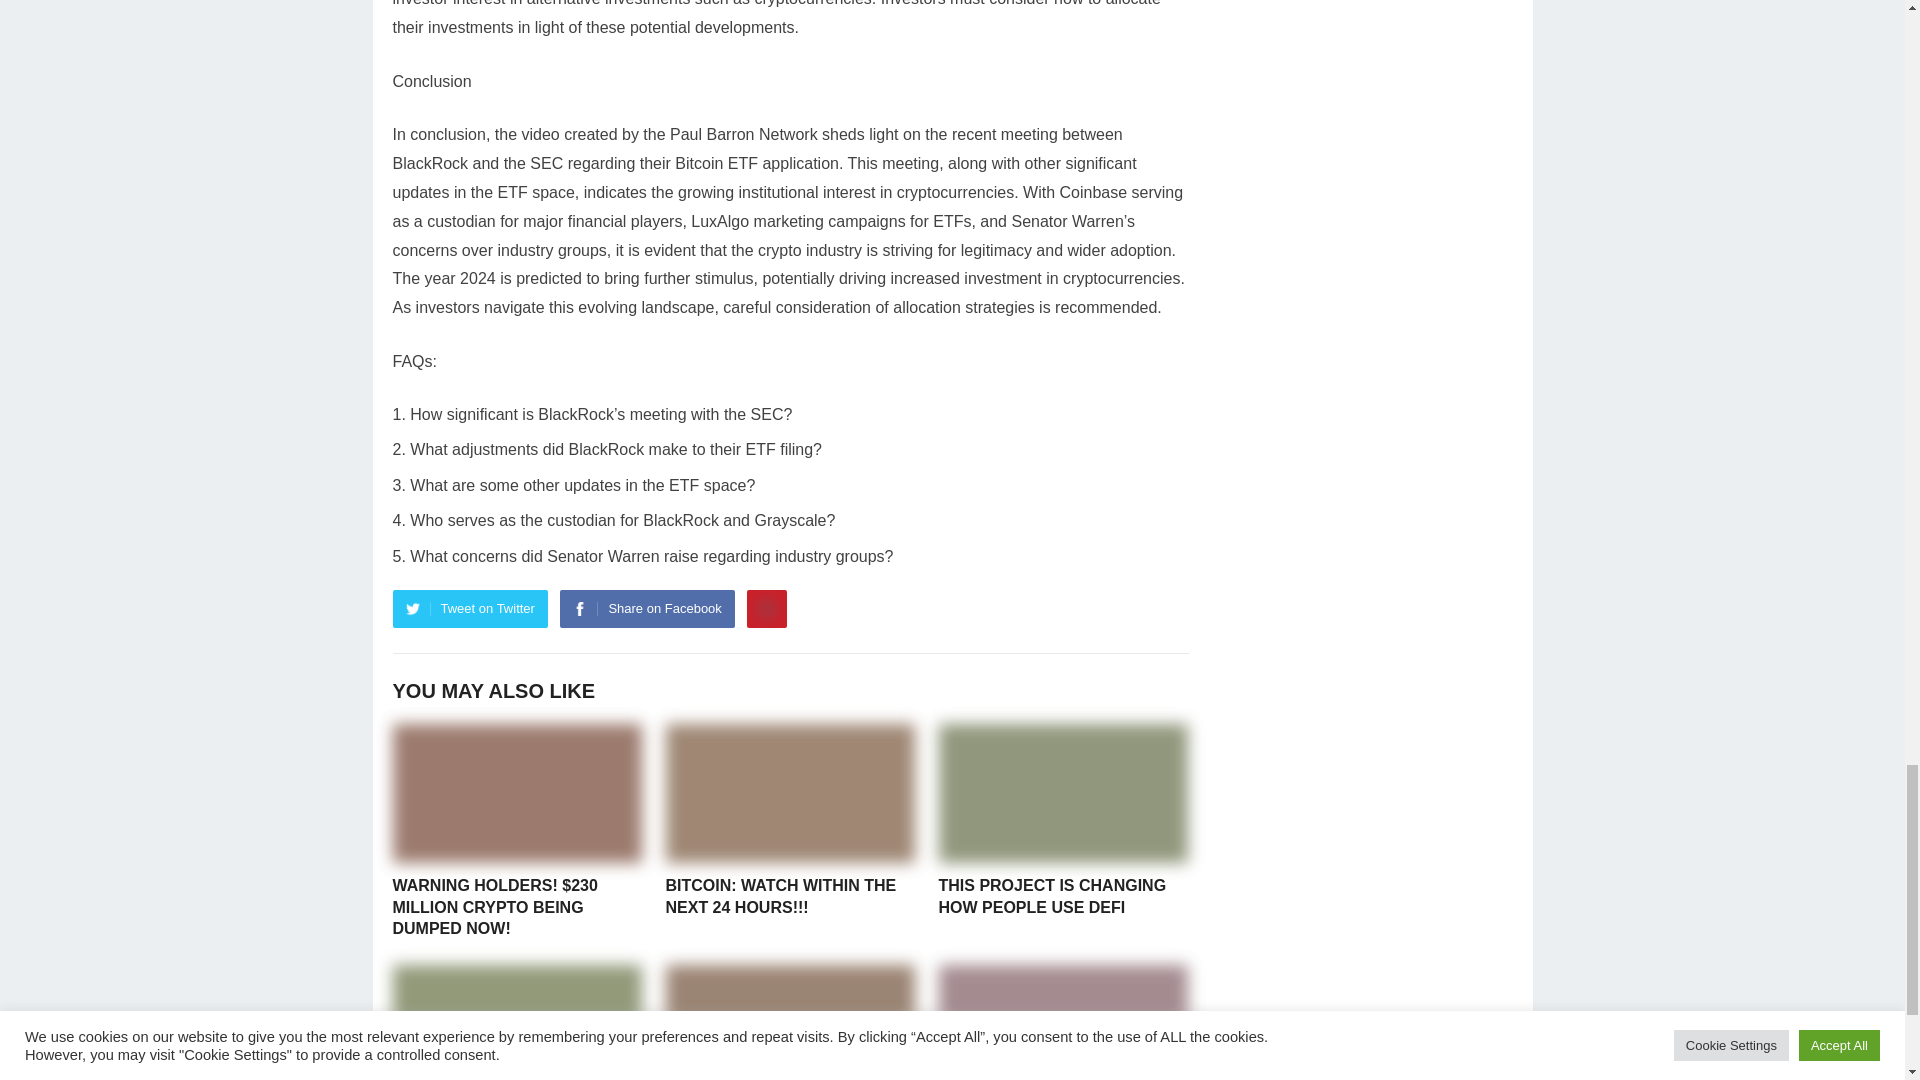 This screenshot has height=1080, width=1920. I want to click on BITCOIN: WATCH WITHIN THE NEXT 24 HOURS!!!, so click(781, 896).